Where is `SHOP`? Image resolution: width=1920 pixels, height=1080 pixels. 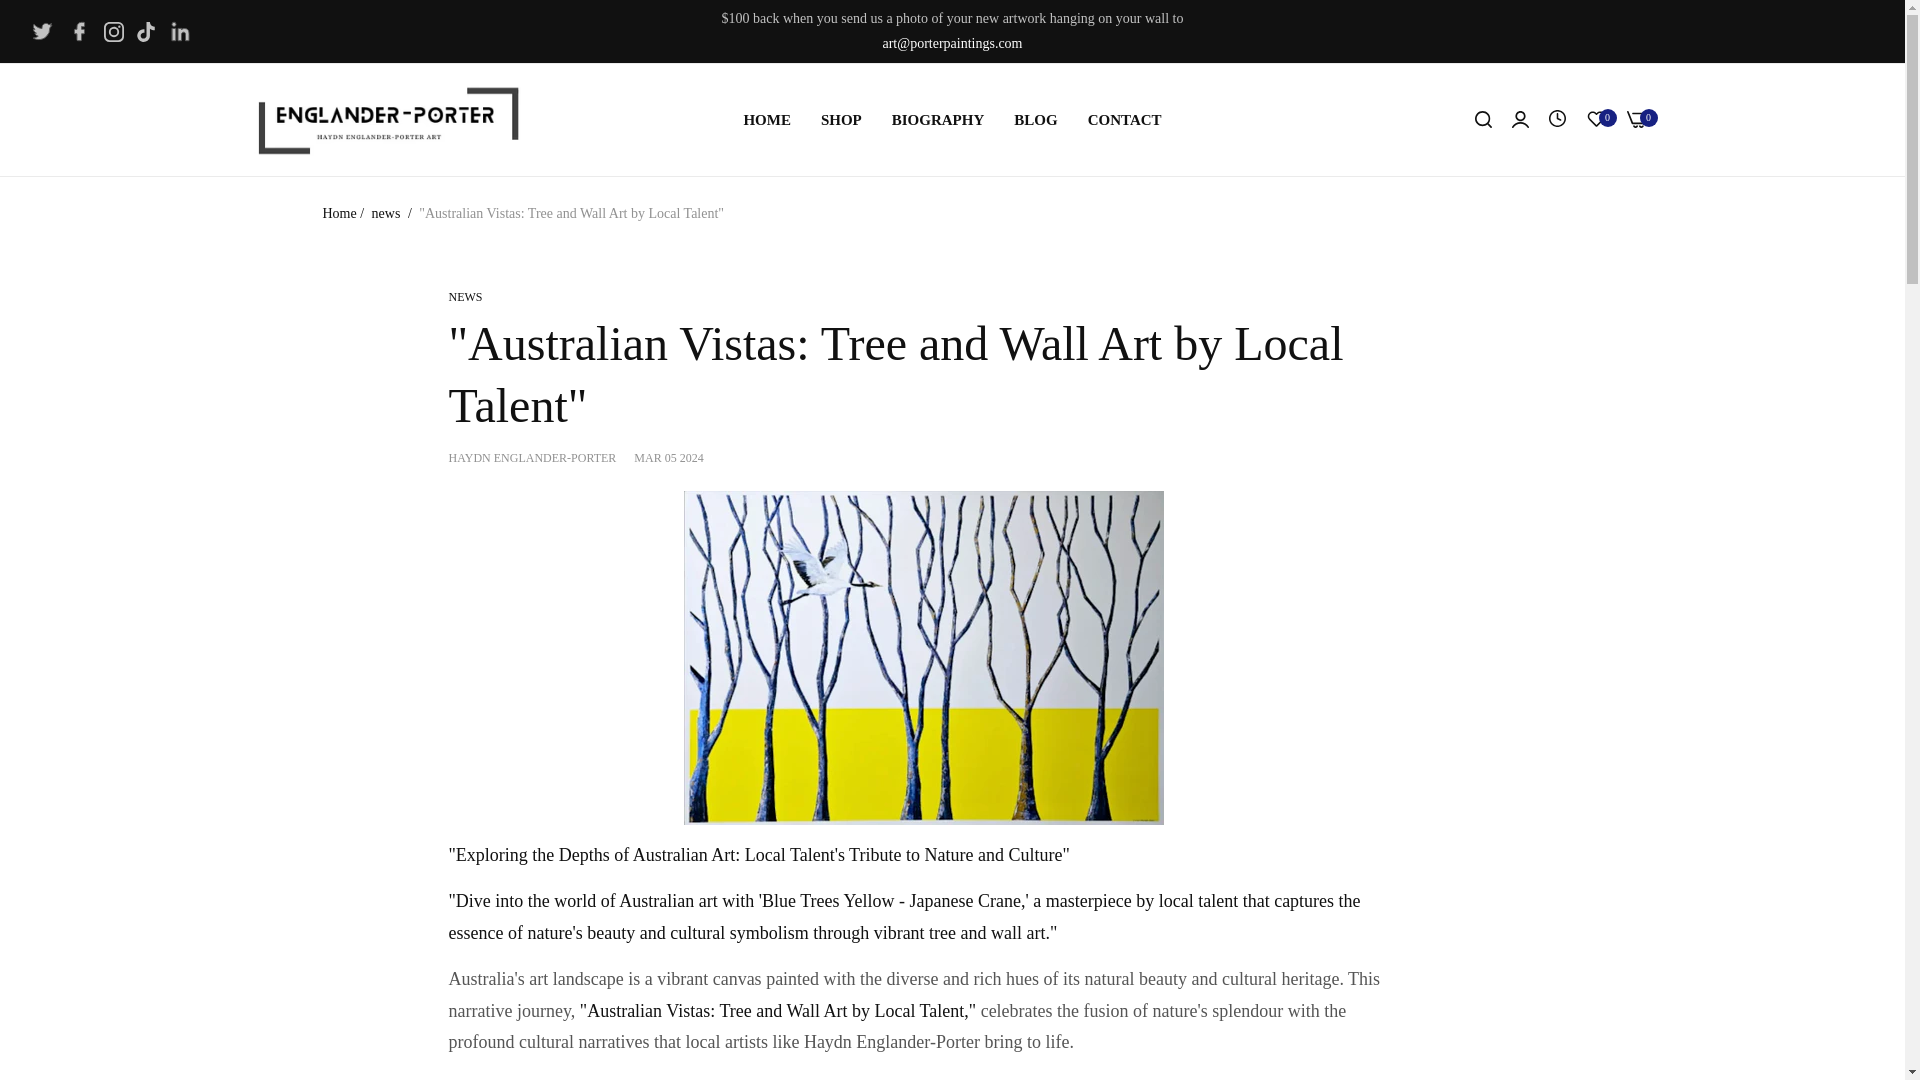
SHOP is located at coordinates (842, 120).